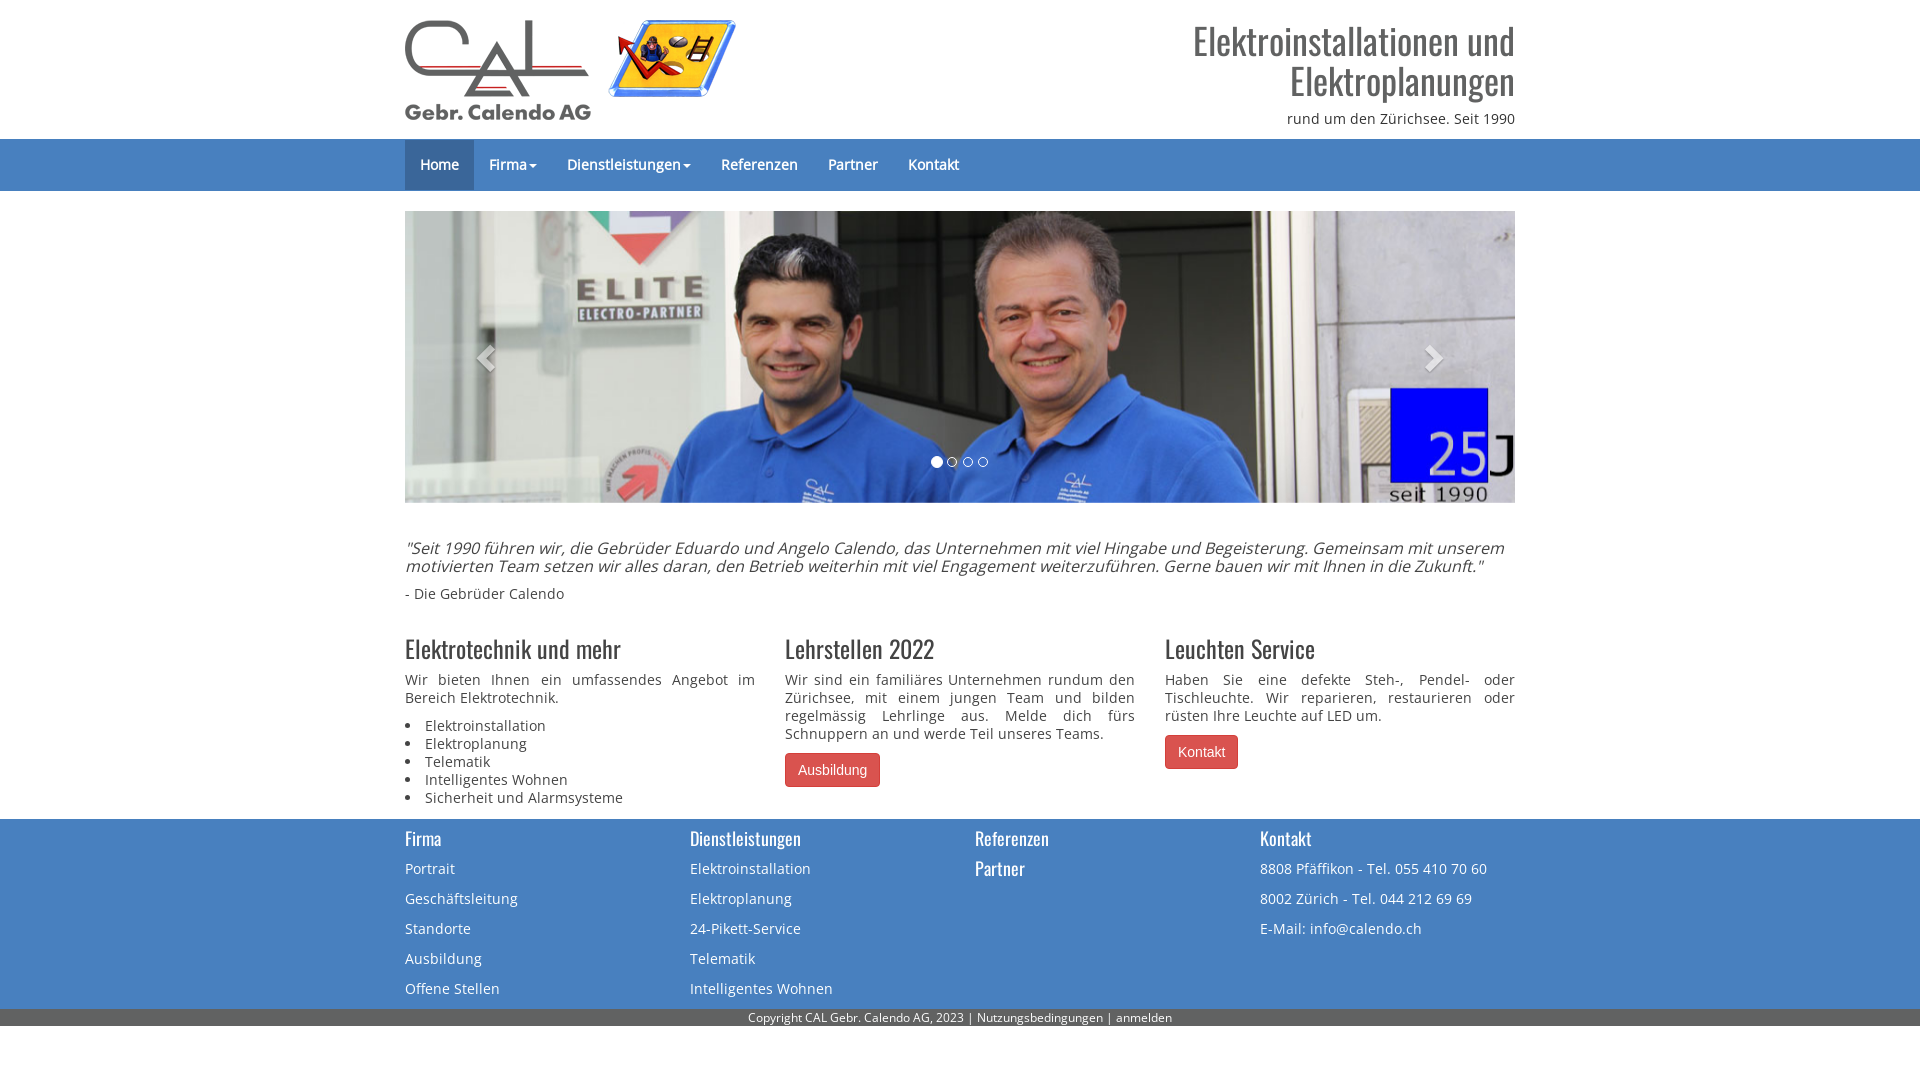 This screenshot has height=1080, width=1920. I want to click on Referenzen, so click(760, 165).